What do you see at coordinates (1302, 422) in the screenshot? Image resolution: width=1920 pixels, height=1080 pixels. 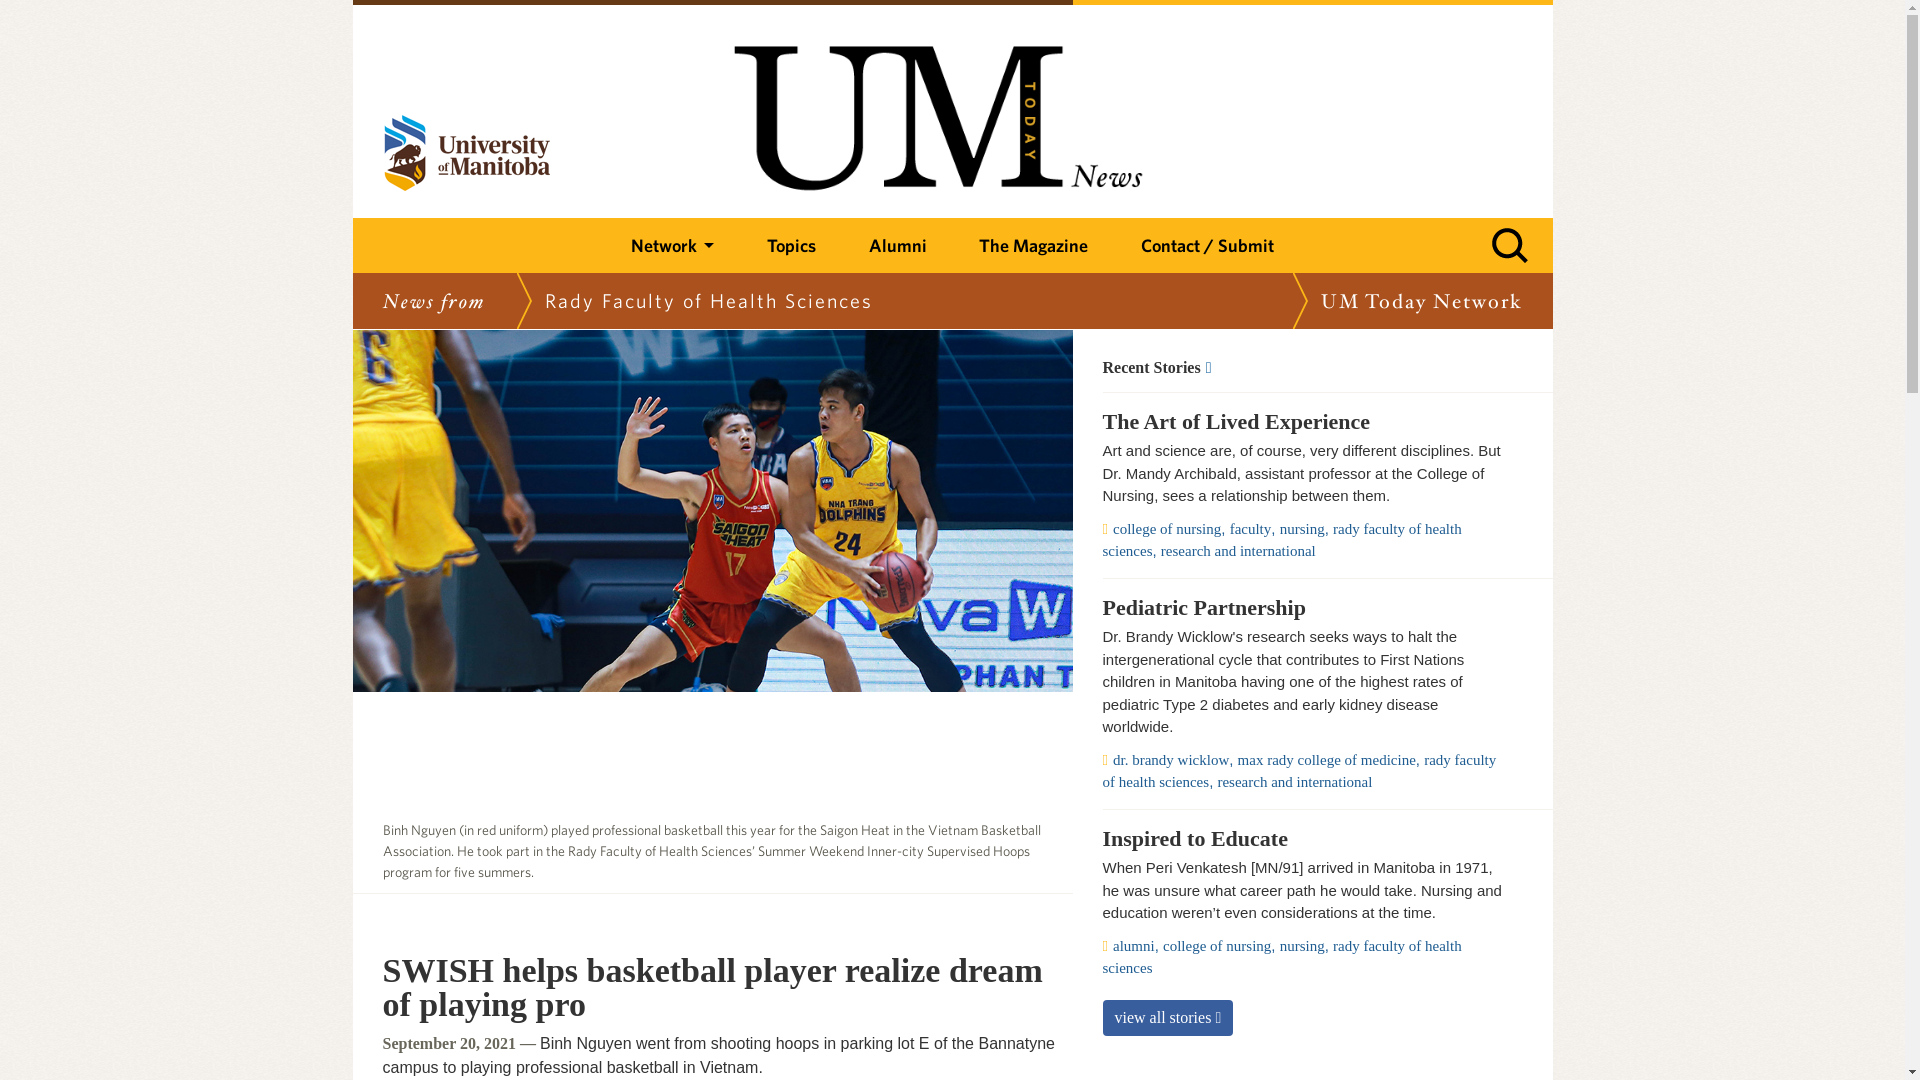 I see `The Art of Lived Experience` at bounding box center [1302, 422].